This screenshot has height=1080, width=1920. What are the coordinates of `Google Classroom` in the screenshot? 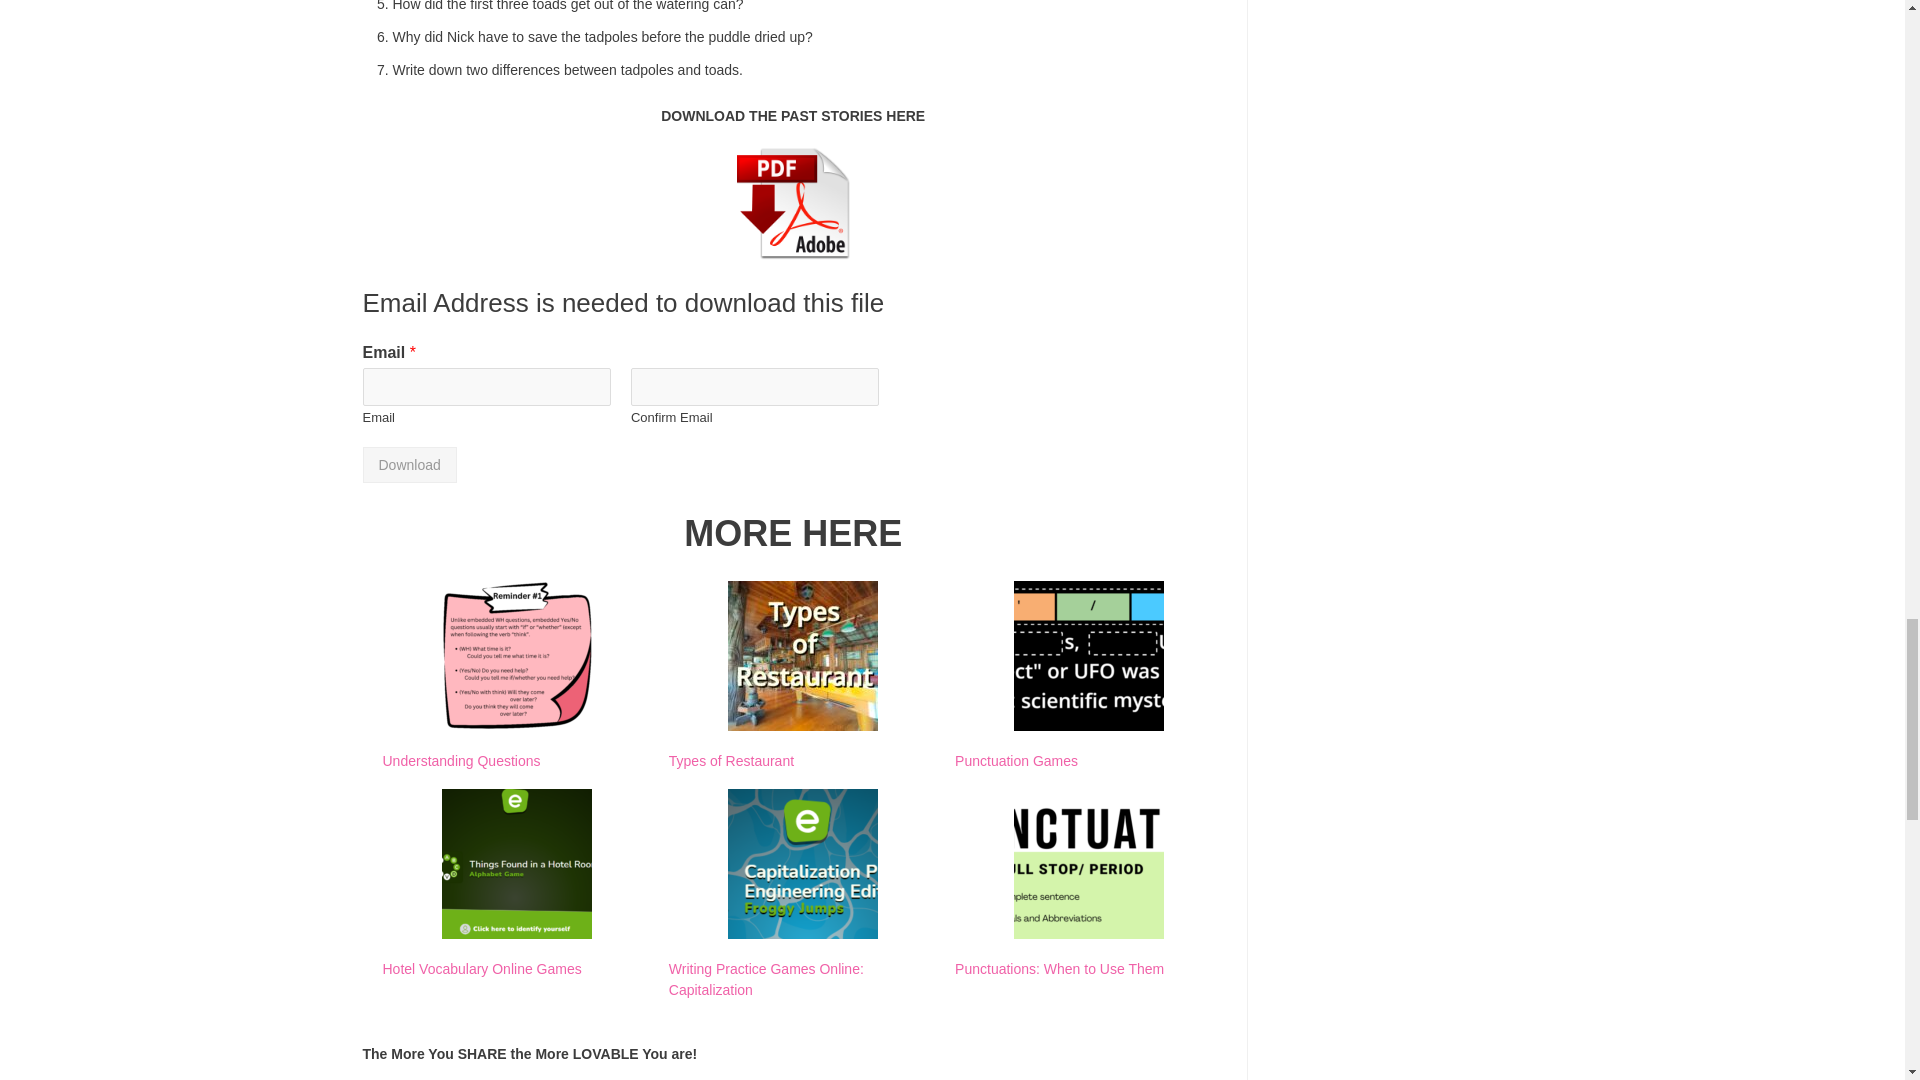 It's located at (519, 1074).